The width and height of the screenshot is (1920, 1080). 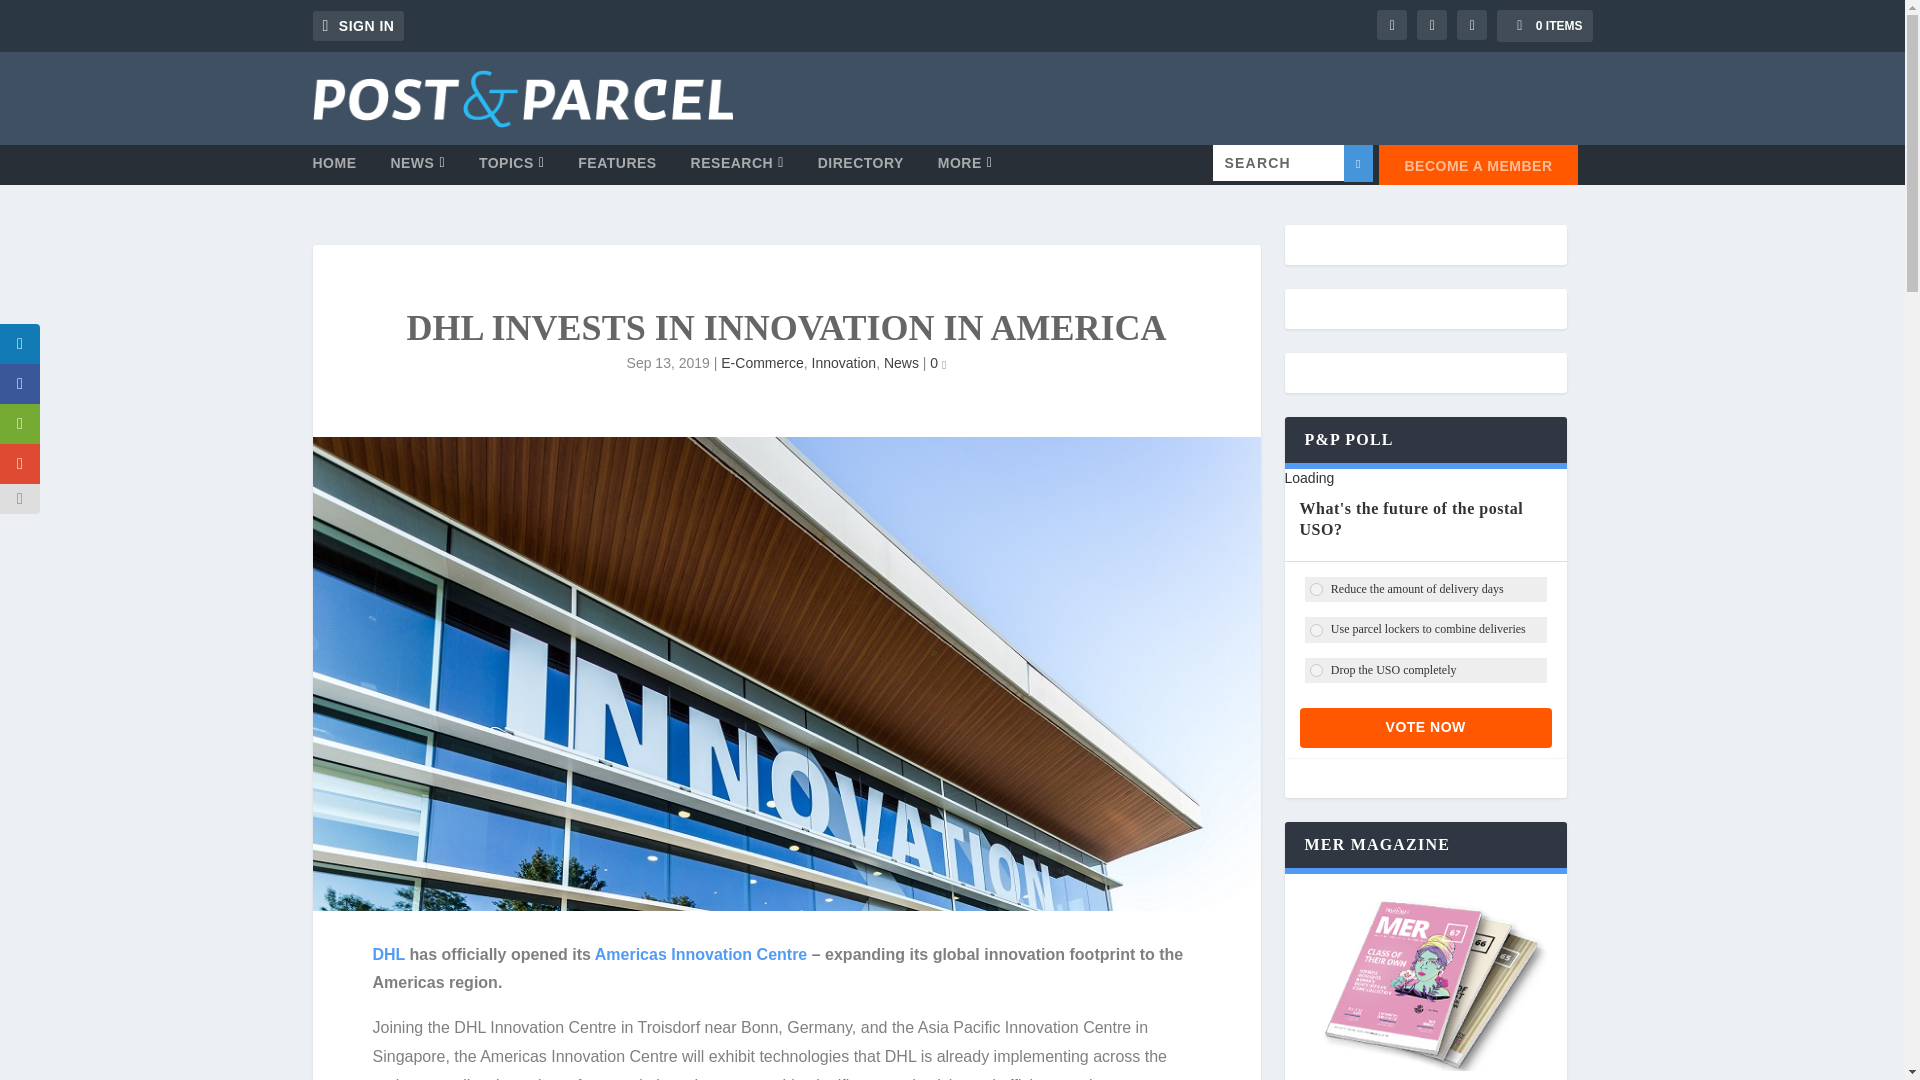 I want to click on HOME, so click(x=333, y=170).